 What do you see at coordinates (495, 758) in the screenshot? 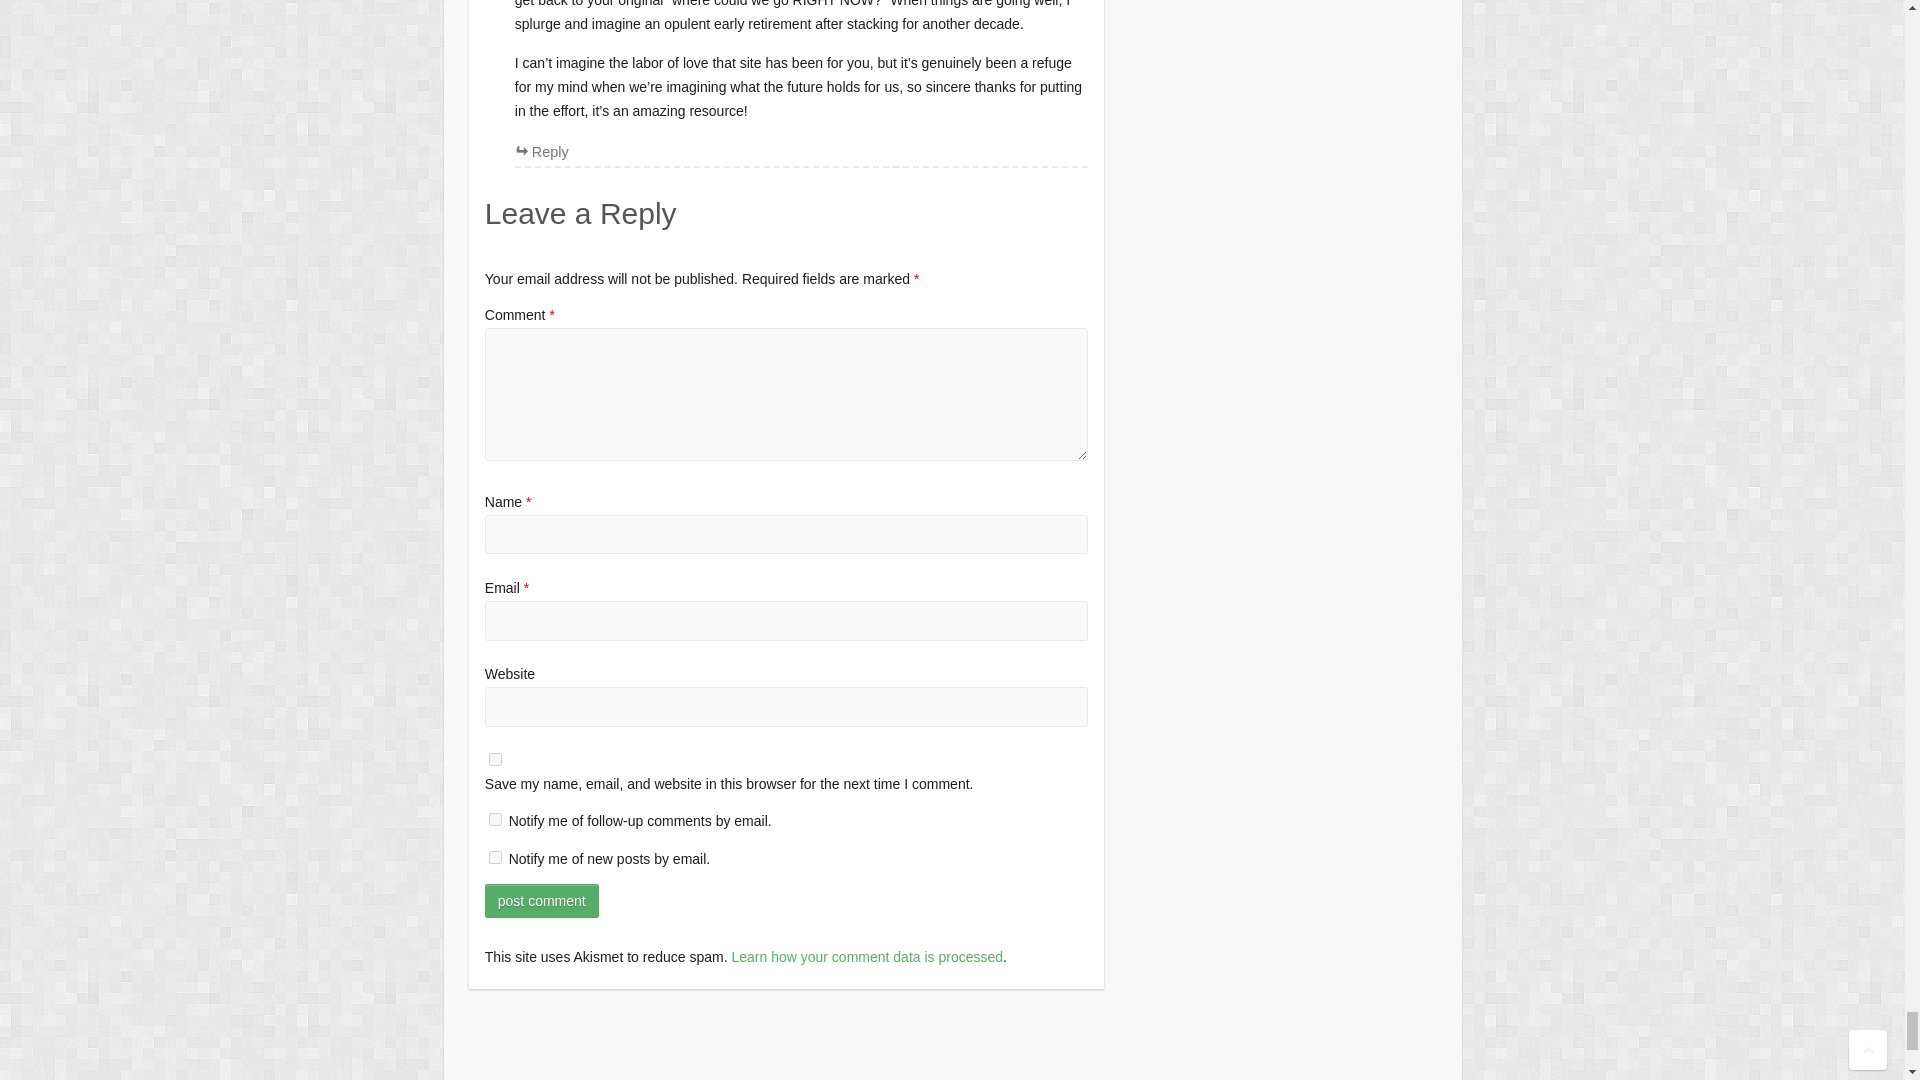
I see `yes` at bounding box center [495, 758].